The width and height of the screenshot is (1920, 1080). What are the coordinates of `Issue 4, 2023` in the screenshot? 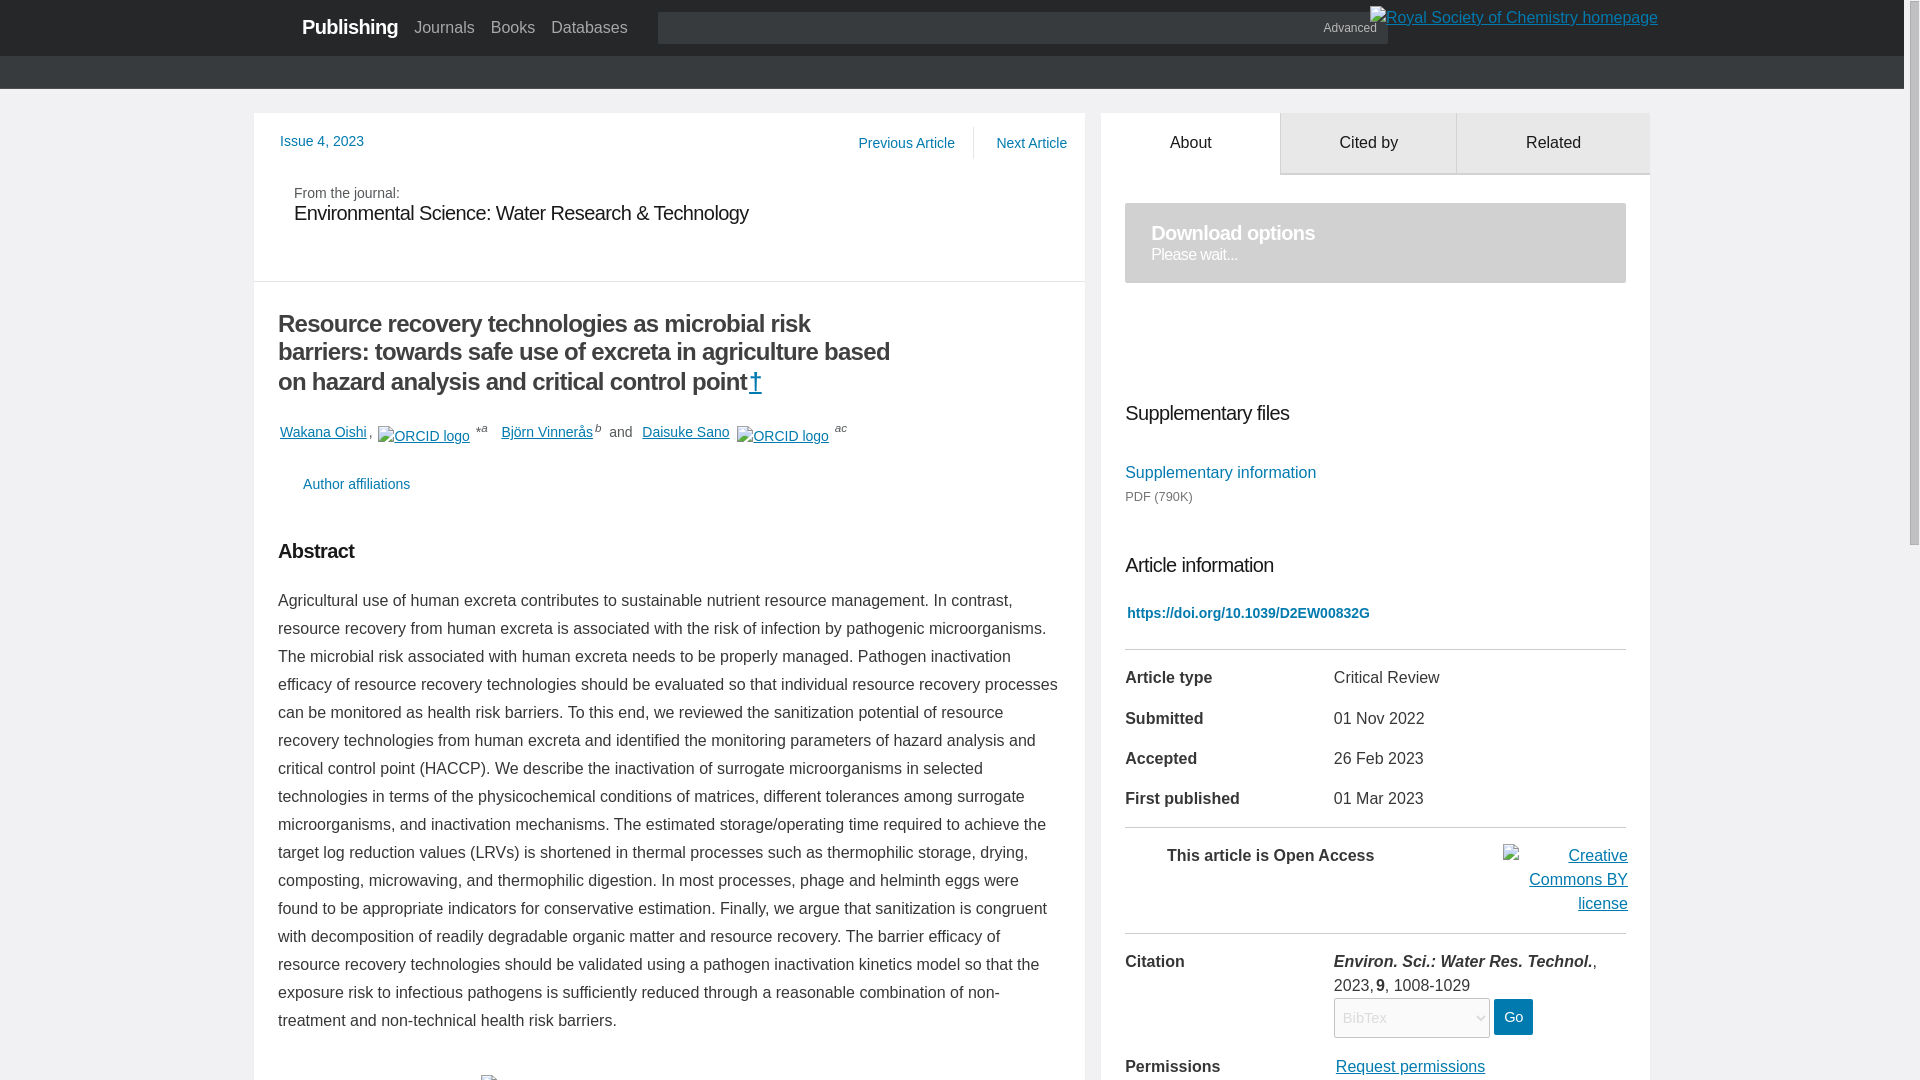 It's located at (1512, 1016).